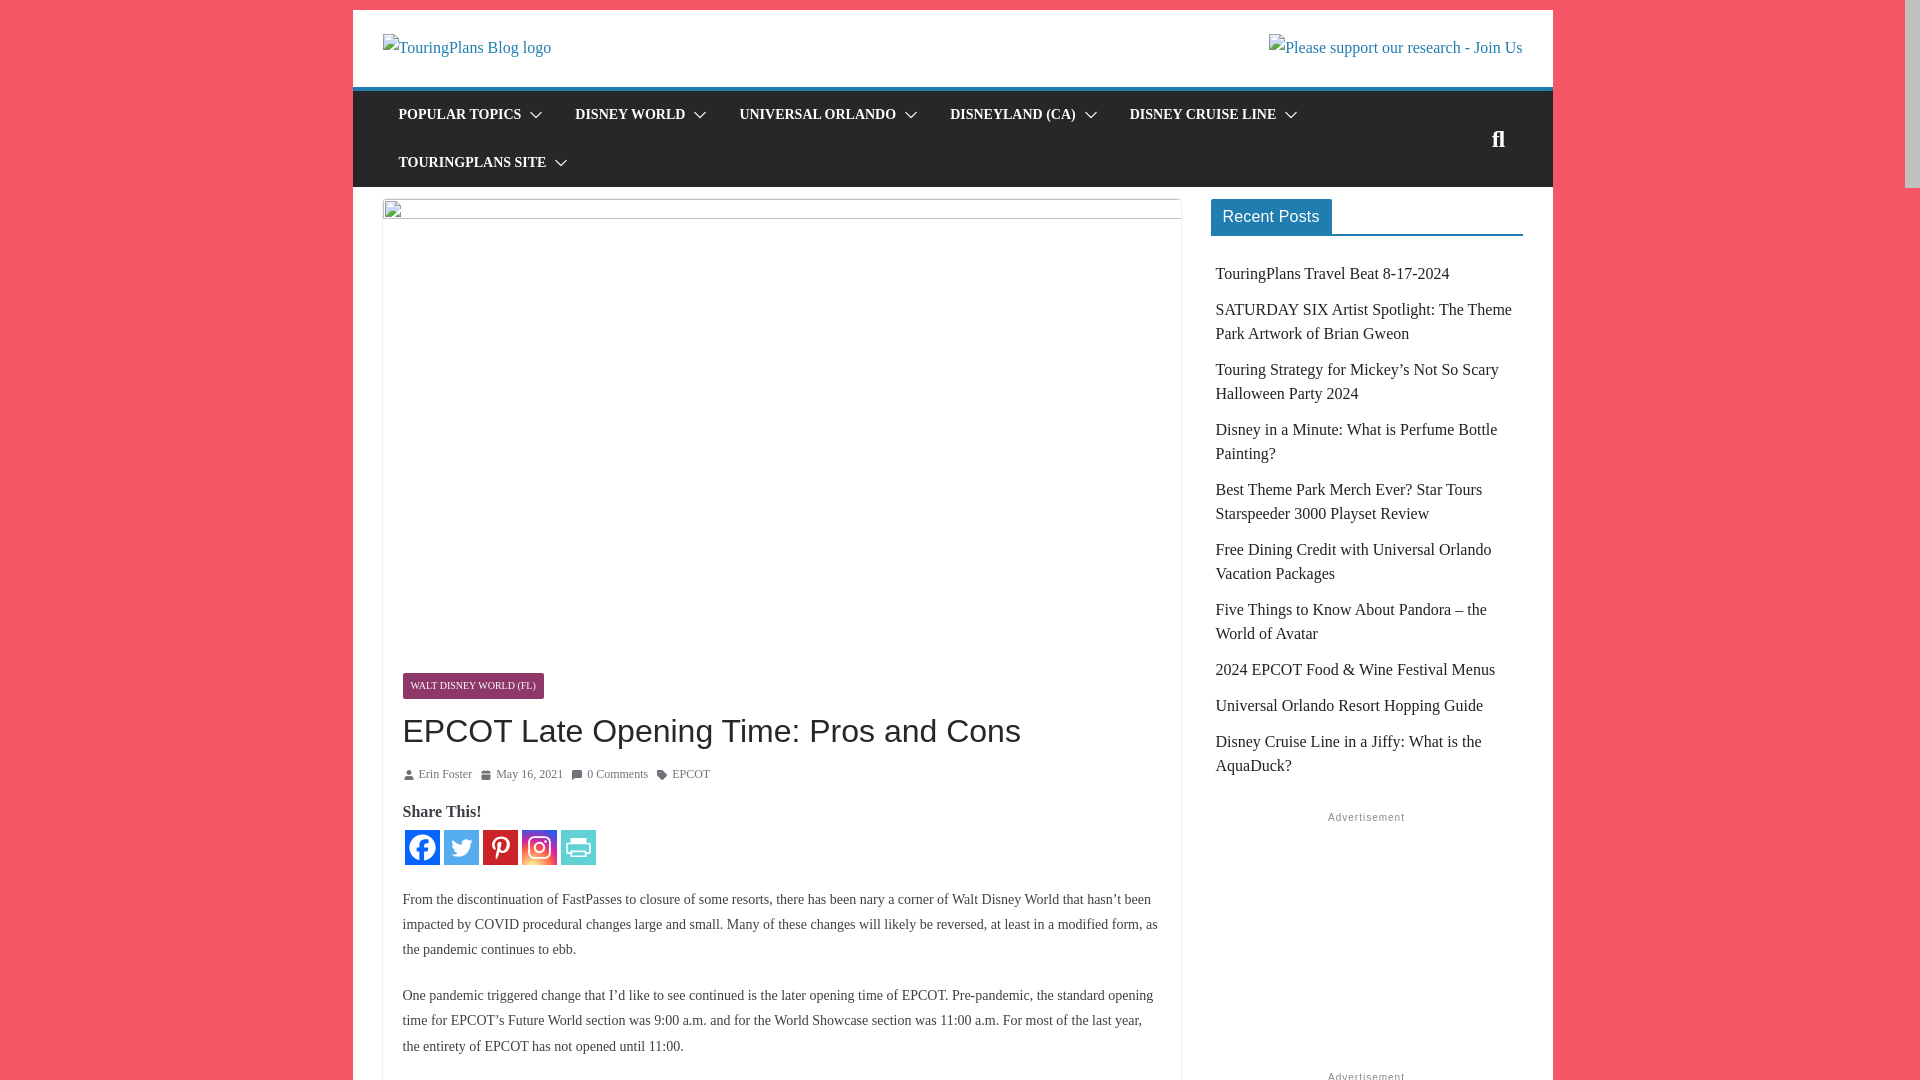 The height and width of the screenshot is (1080, 1920). I want to click on DISNEY CRUISE LINE, so click(1203, 114).